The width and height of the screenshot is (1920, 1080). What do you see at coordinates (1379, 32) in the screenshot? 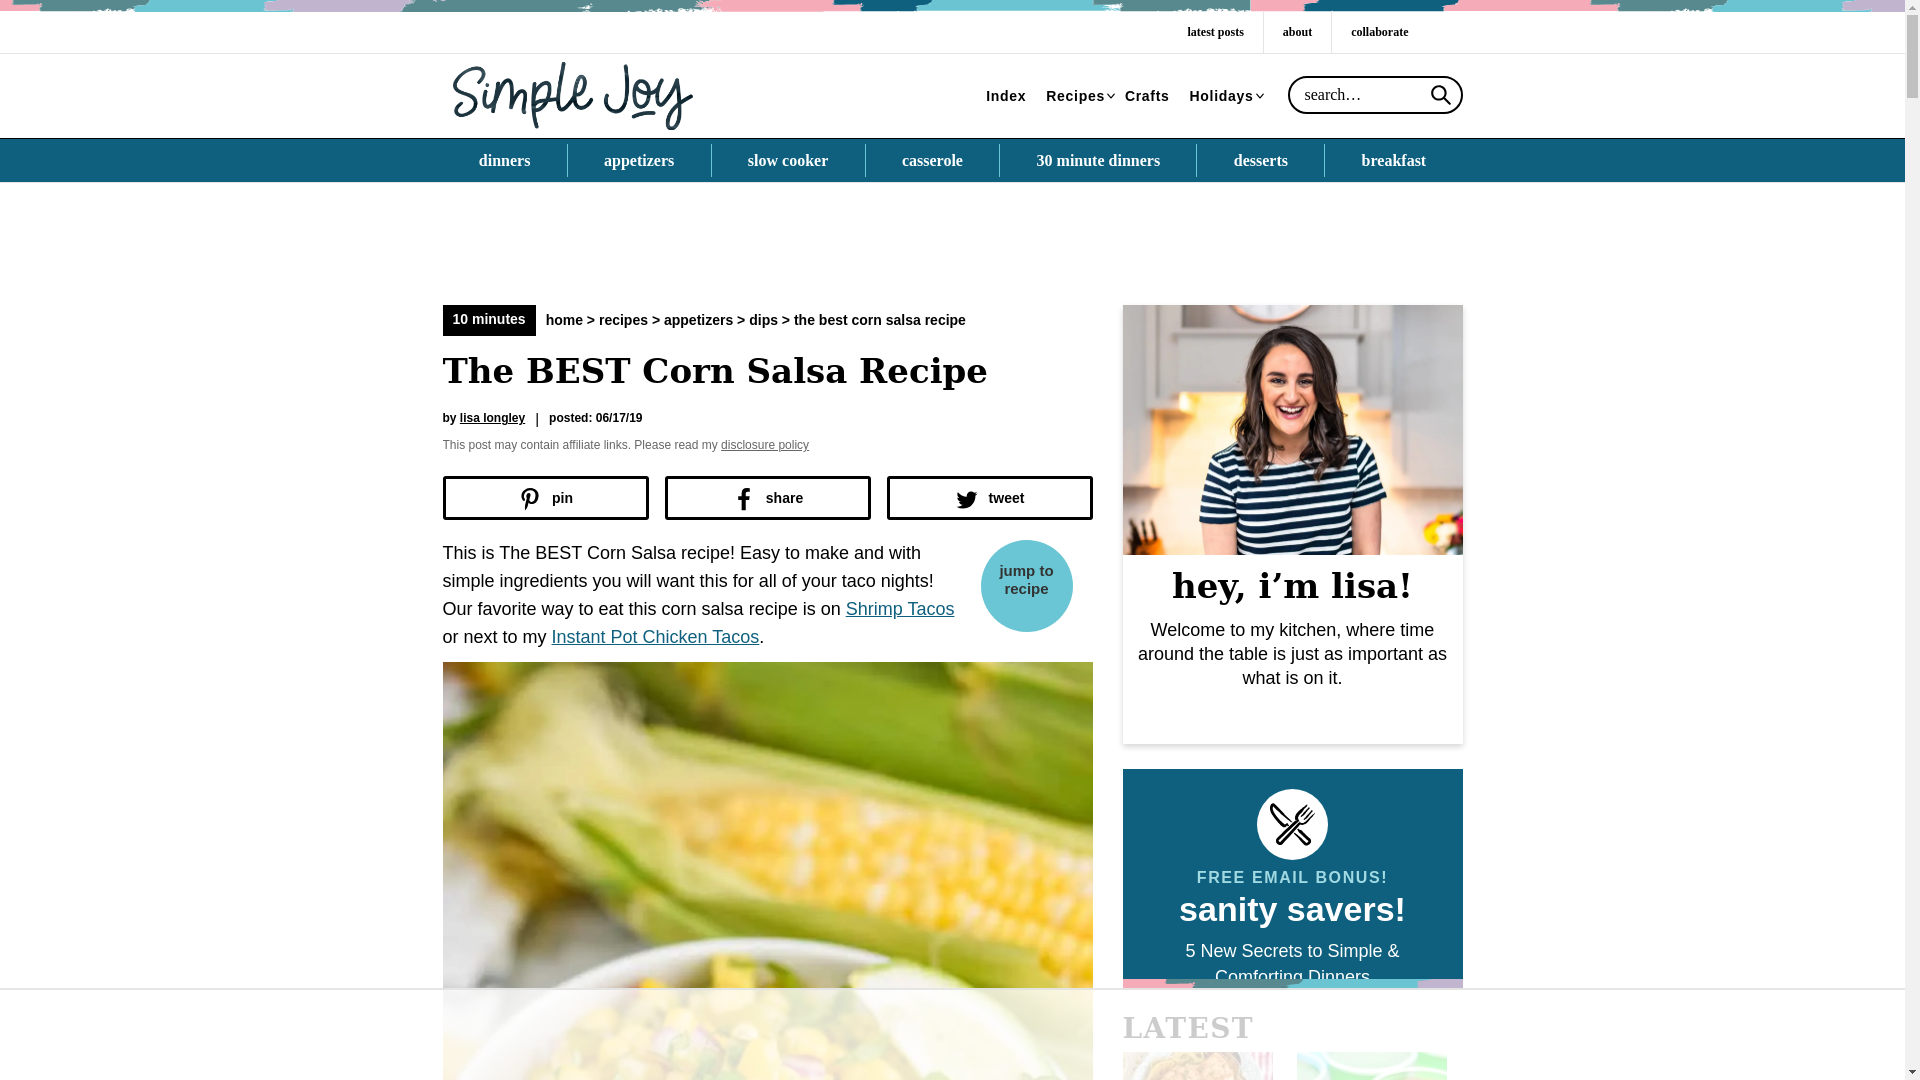
I see `collaborate` at bounding box center [1379, 32].